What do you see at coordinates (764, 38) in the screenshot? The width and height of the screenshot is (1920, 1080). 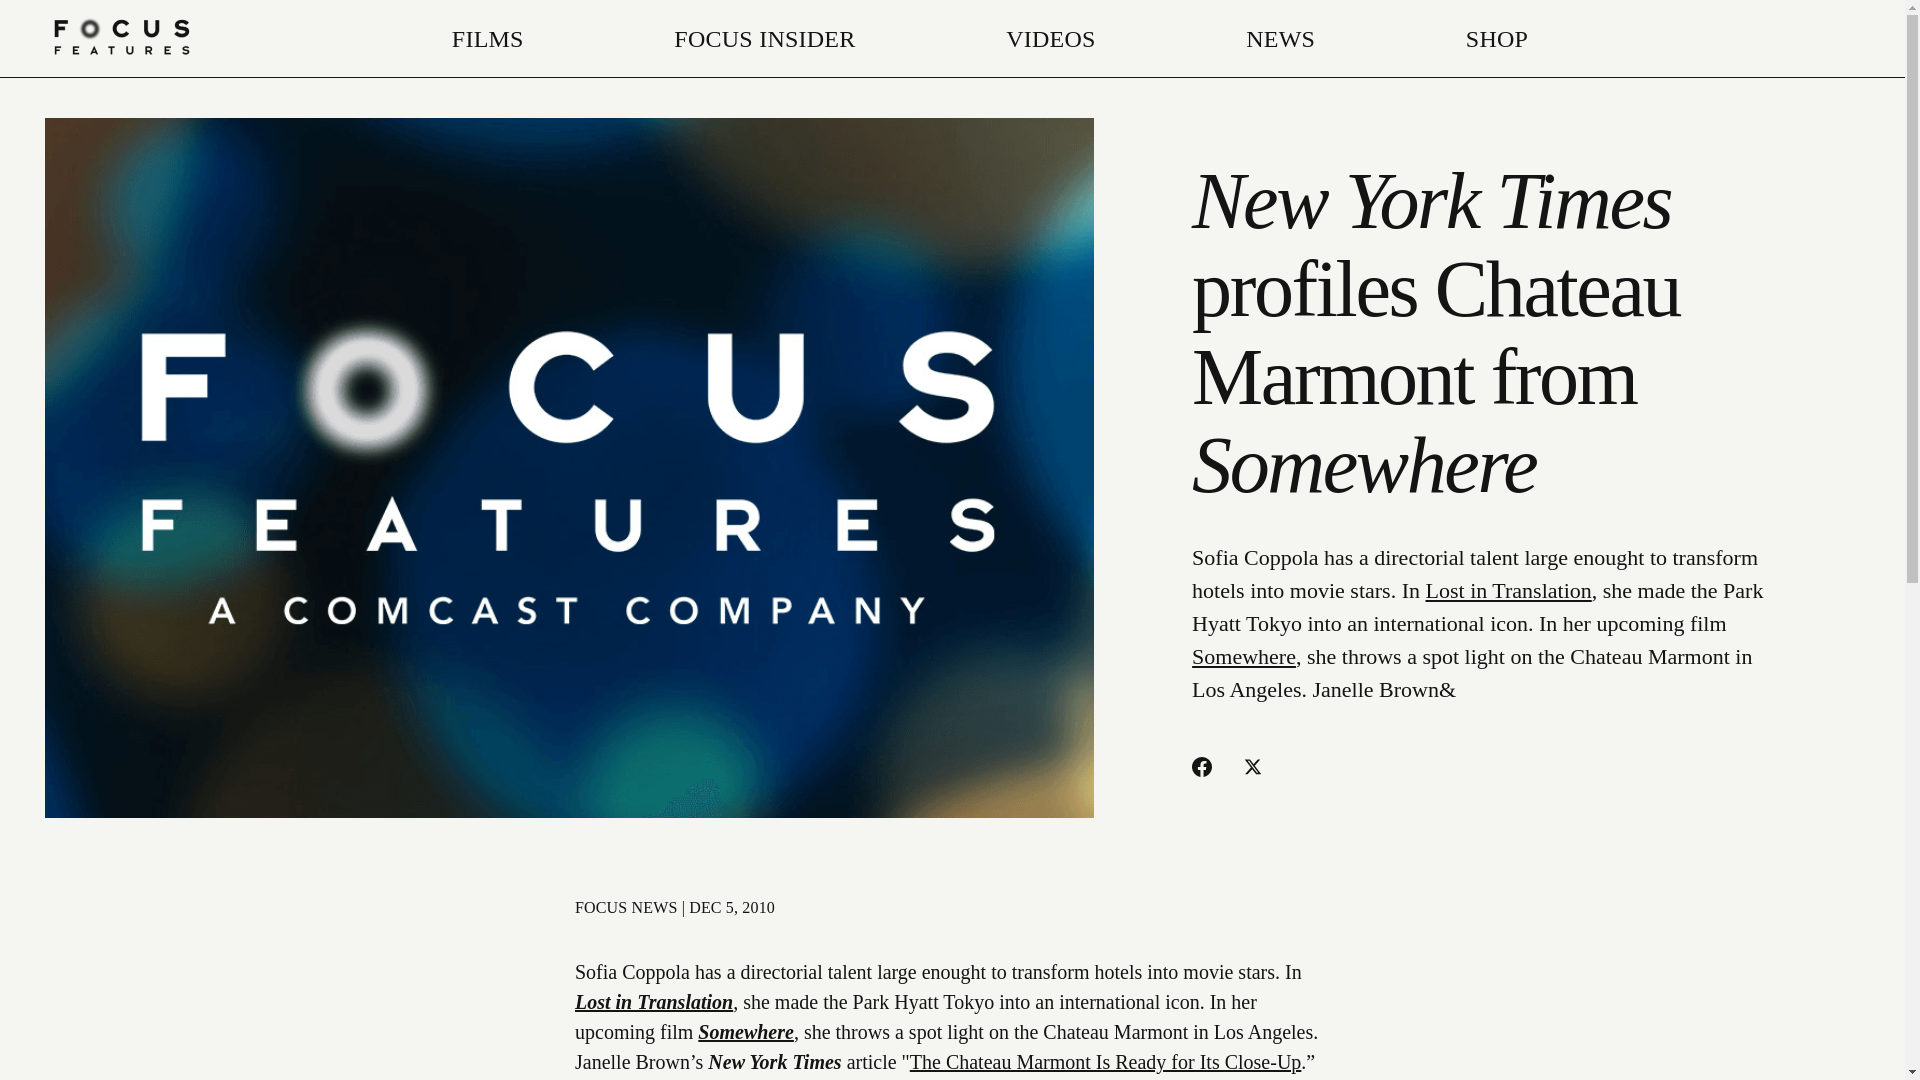 I see `FOCUS INSIDER` at bounding box center [764, 38].